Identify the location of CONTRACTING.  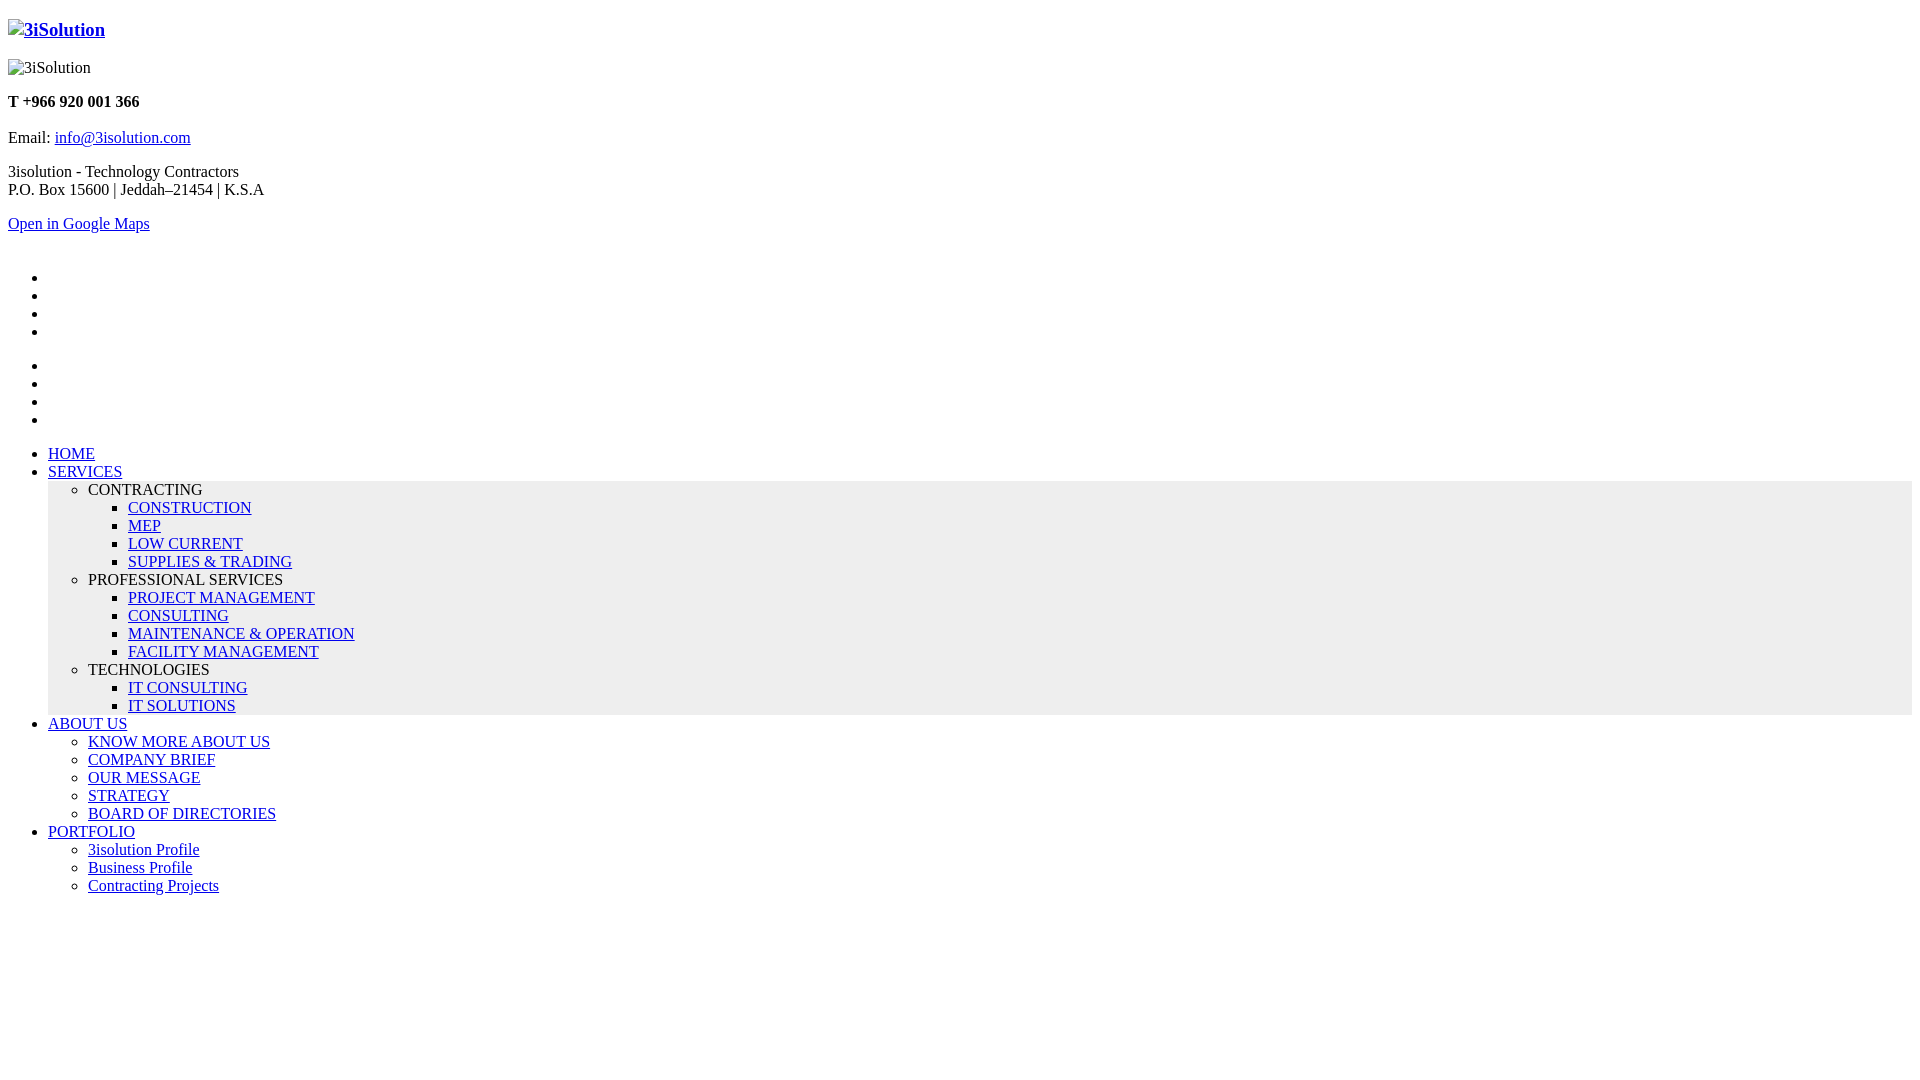
(146, 490).